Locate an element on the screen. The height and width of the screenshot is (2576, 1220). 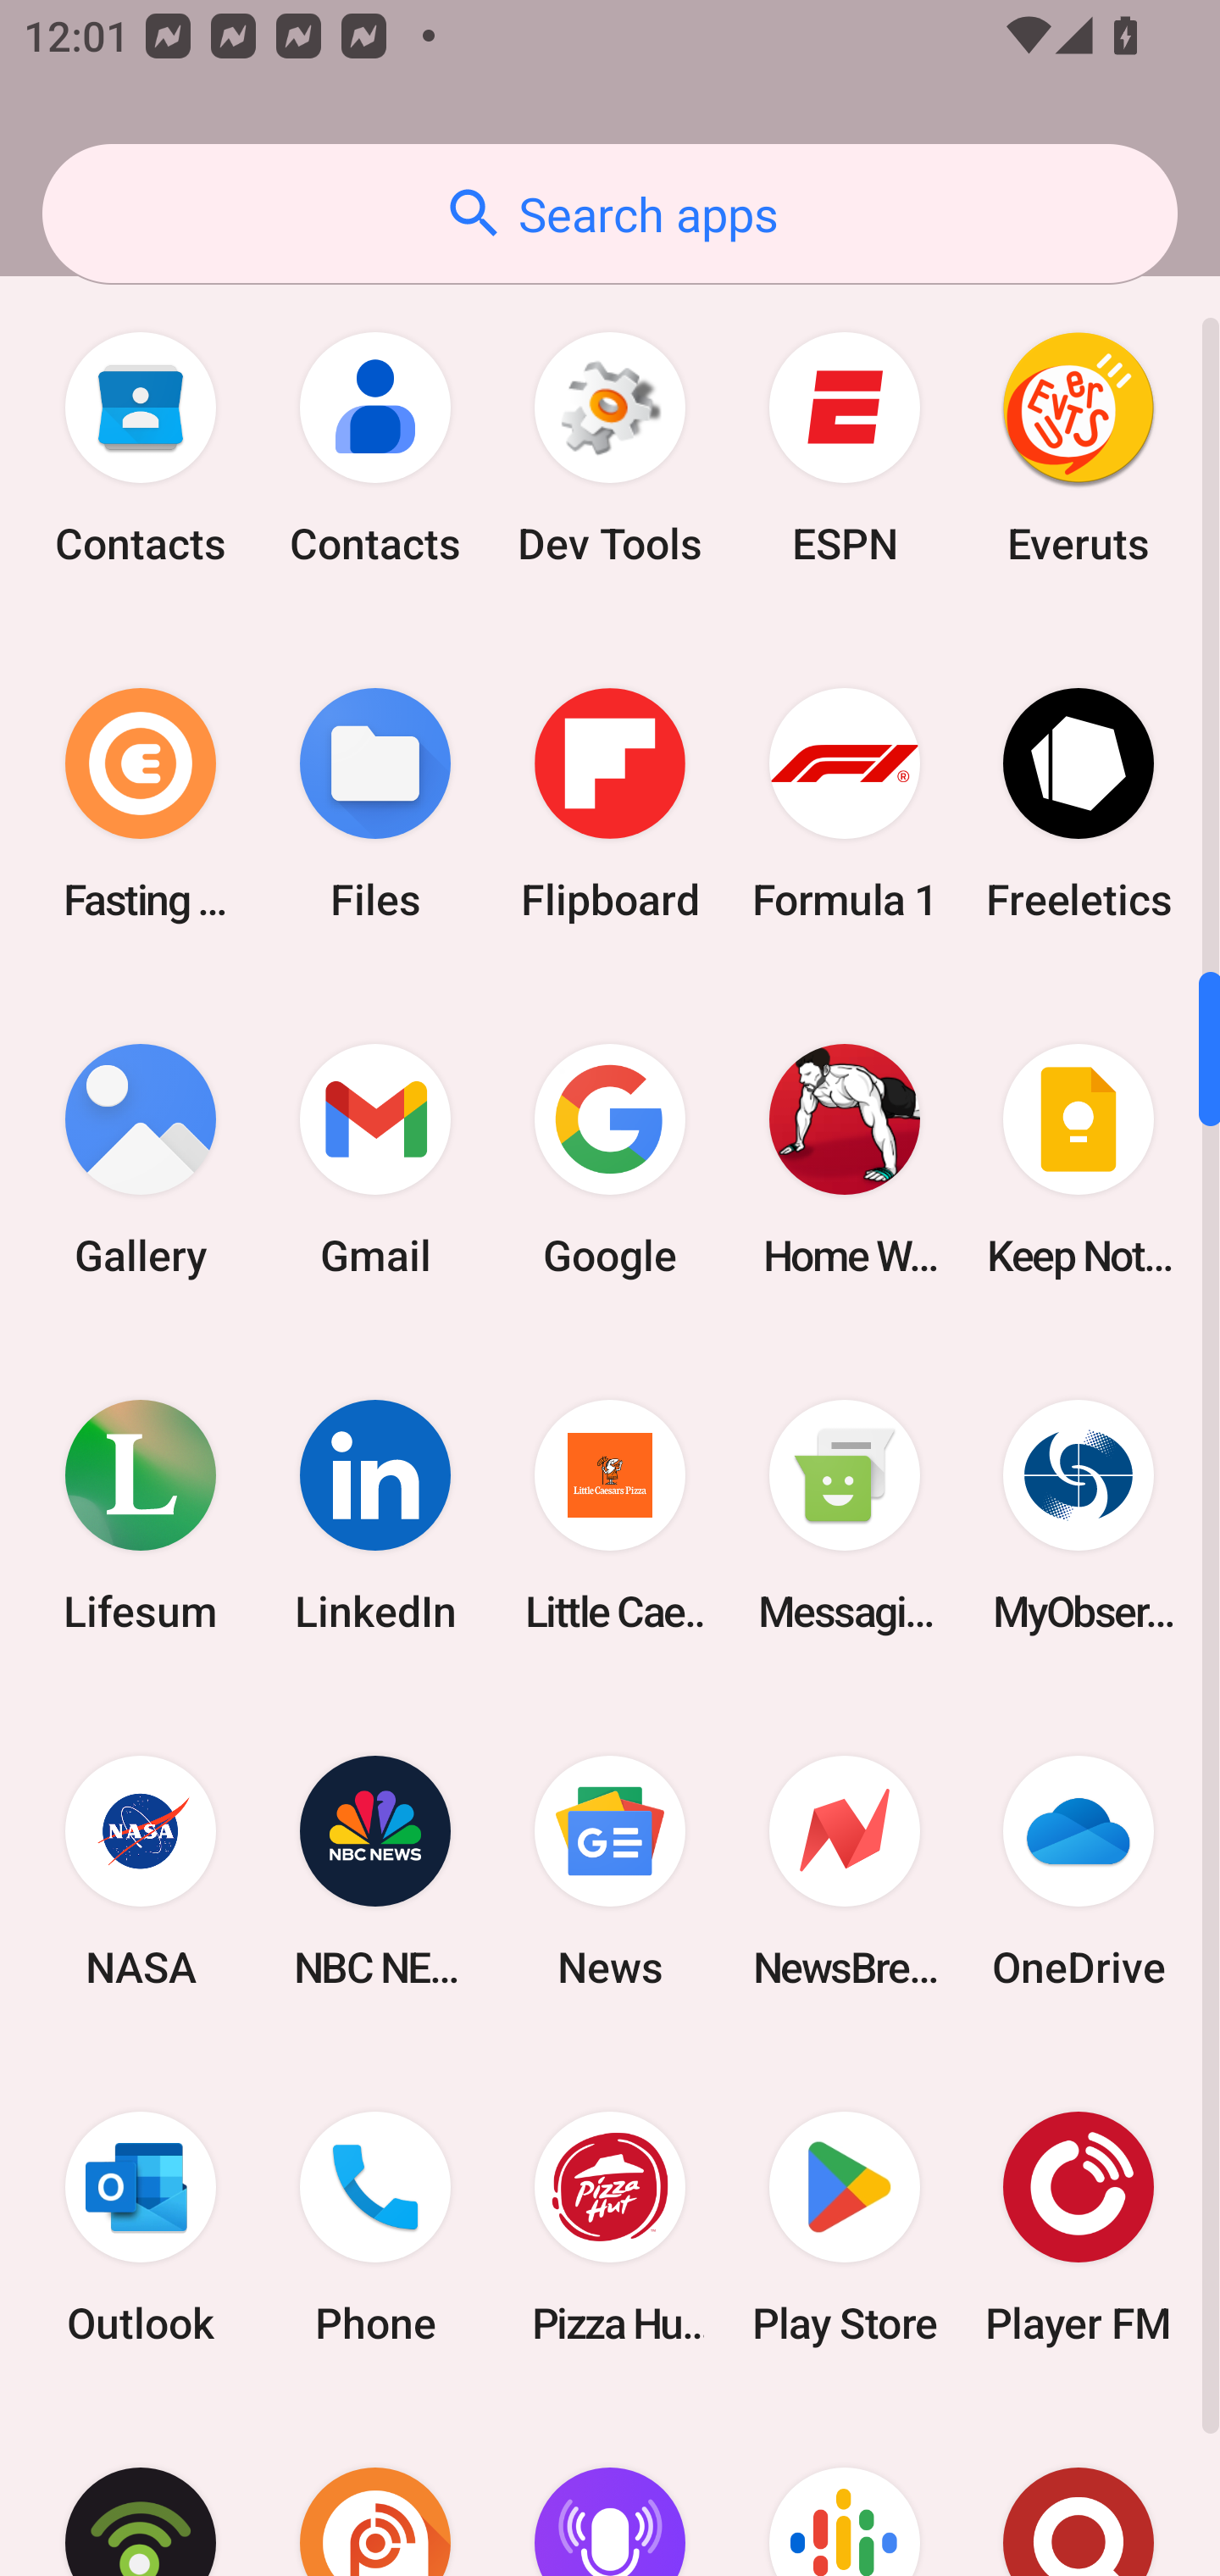
Phone is located at coordinates (375, 2228).